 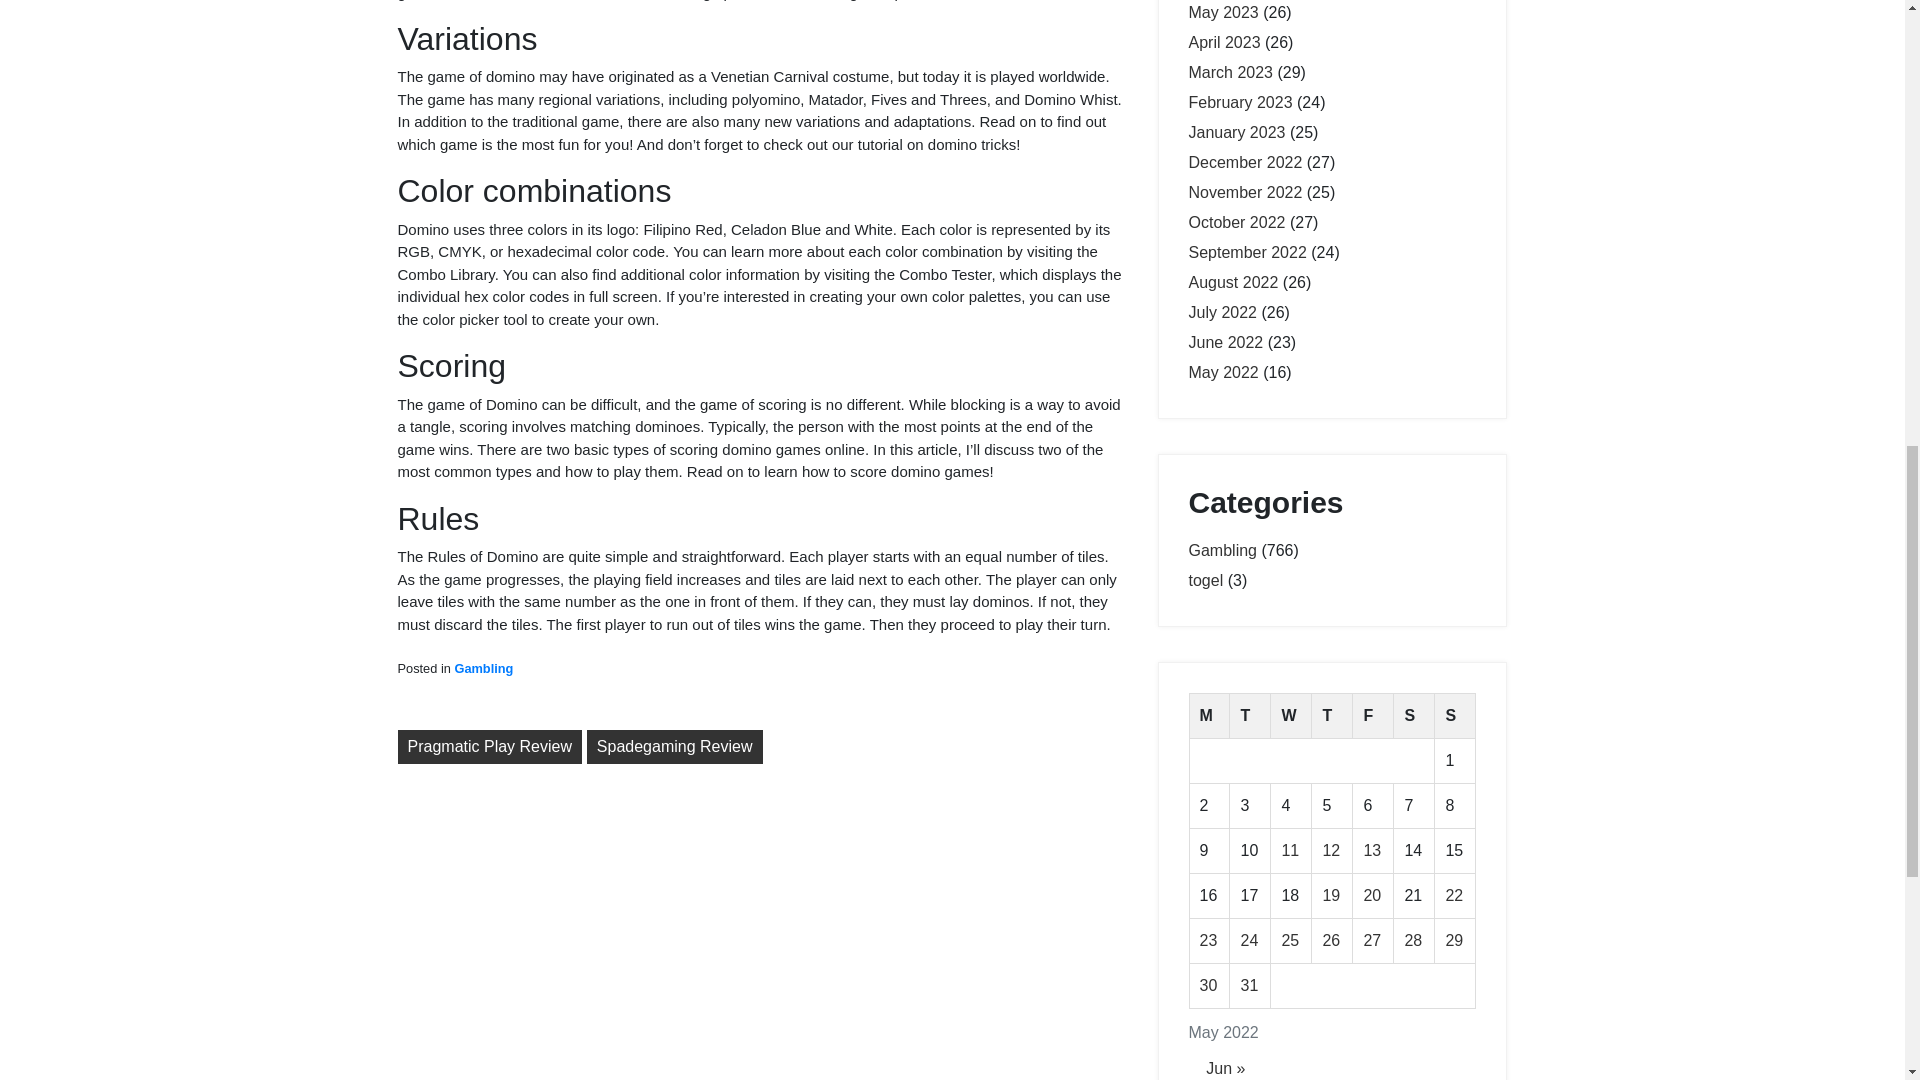 What do you see at coordinates (1222, 372) in the screenshot?
I see `May 2022` at bounding box center [1222, 372].